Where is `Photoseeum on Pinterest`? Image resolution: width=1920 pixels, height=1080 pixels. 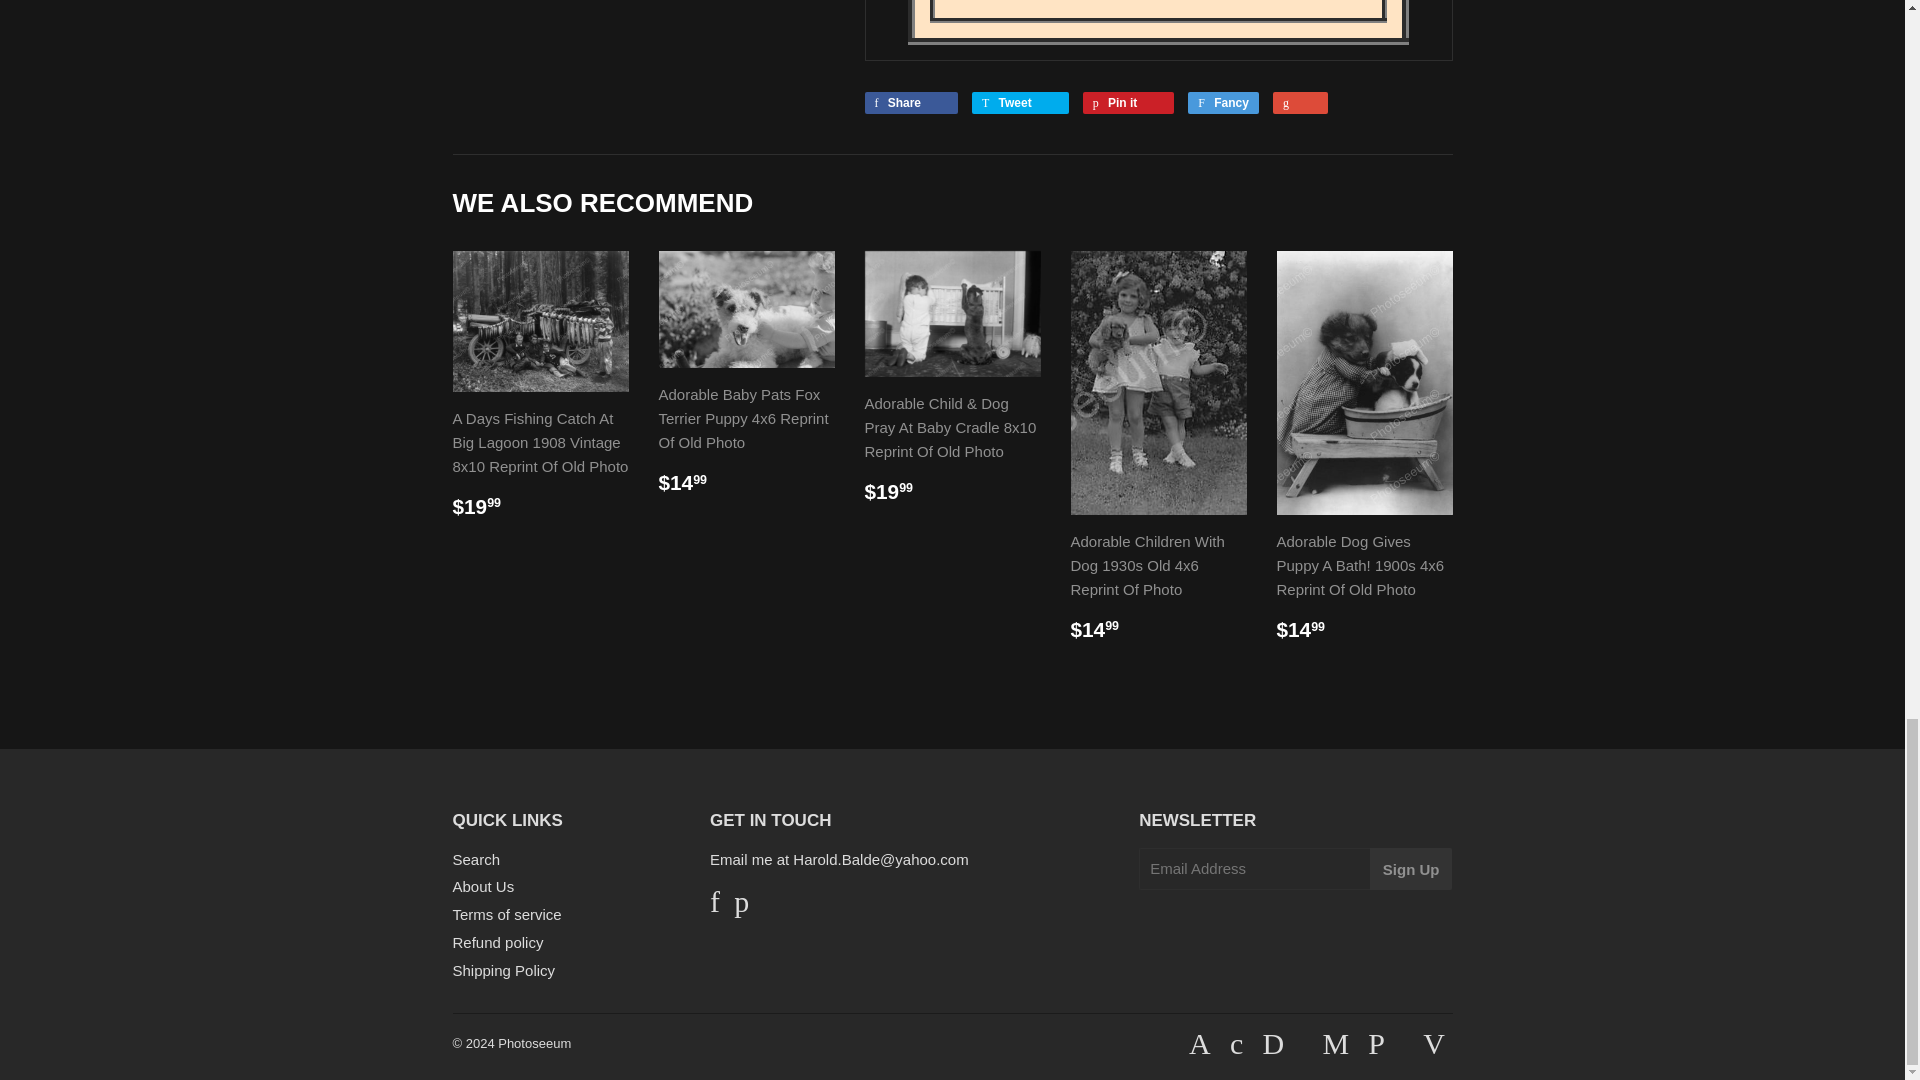
Photoseeum on Pinterest is located at coordinates (740, 906).